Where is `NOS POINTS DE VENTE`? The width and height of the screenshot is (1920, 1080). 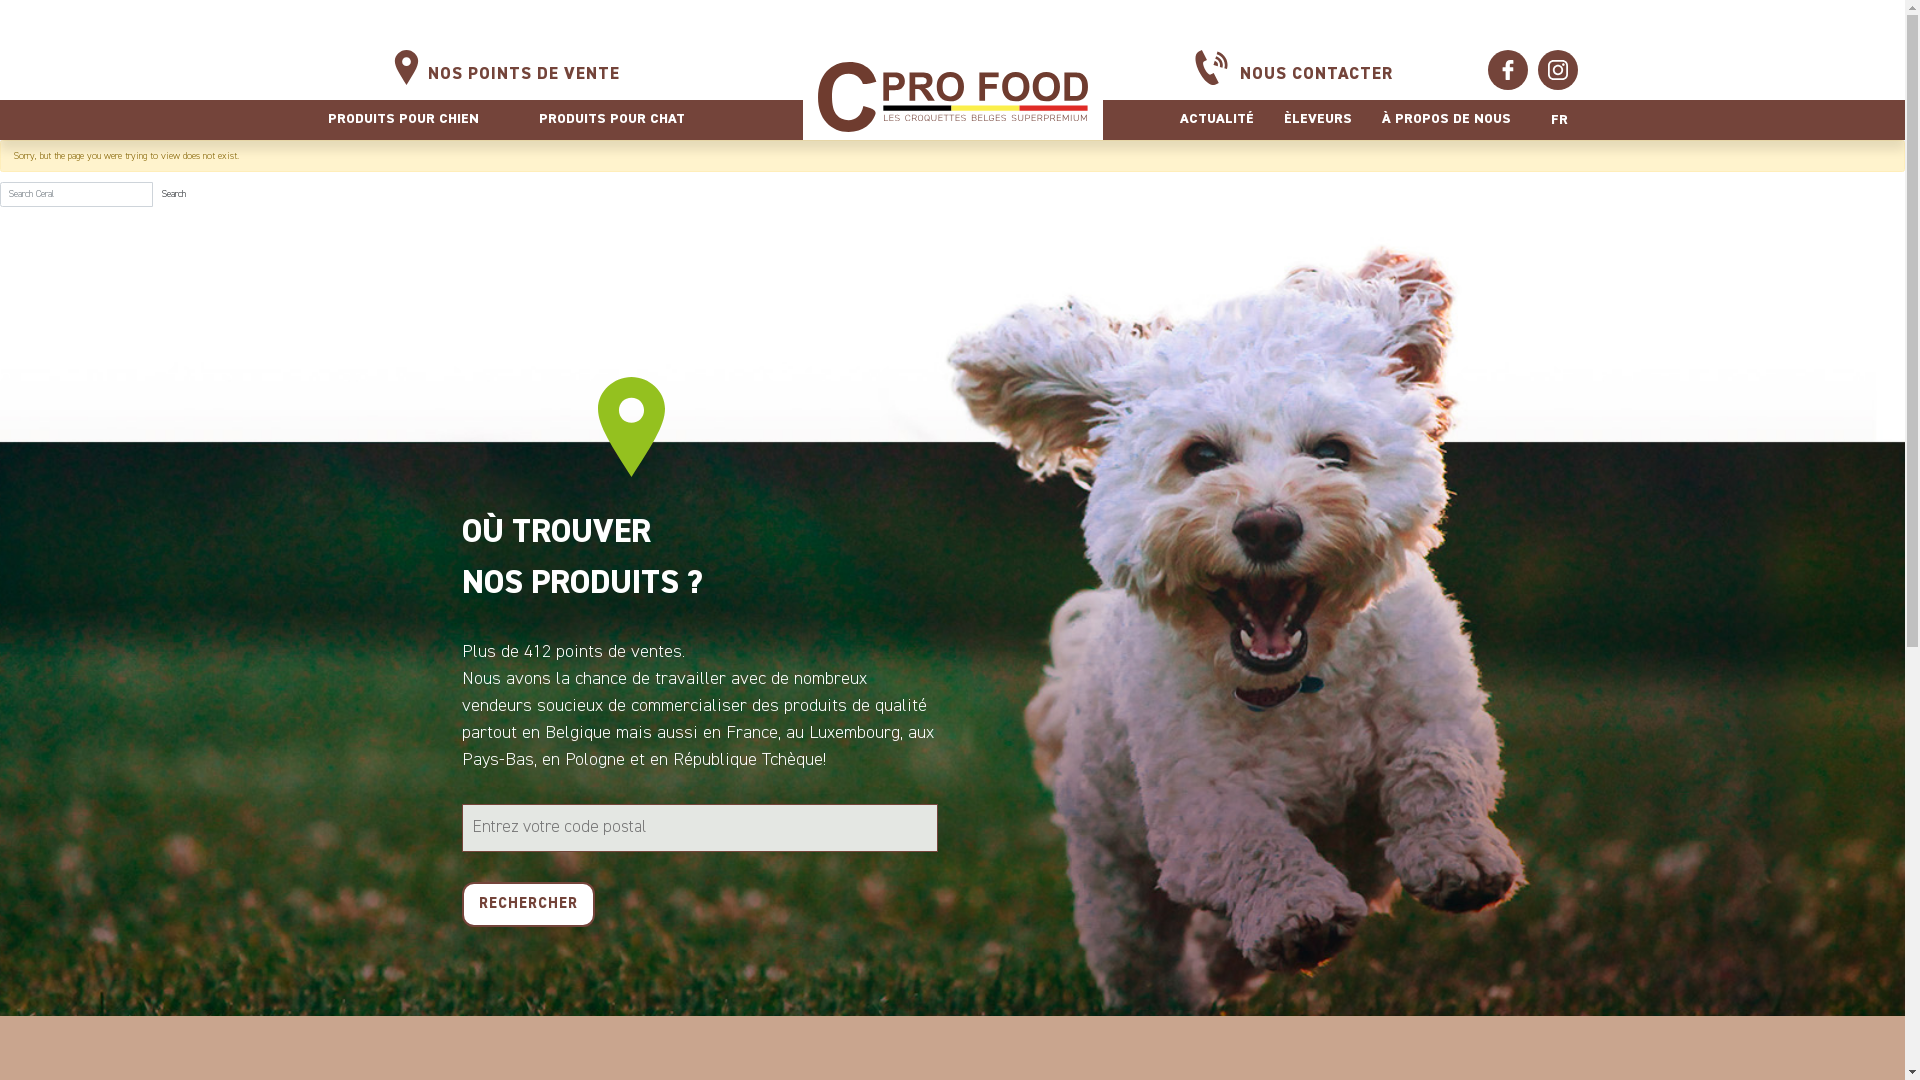
NOS POINTS DE VENTE is located at coordinates (524, 75).